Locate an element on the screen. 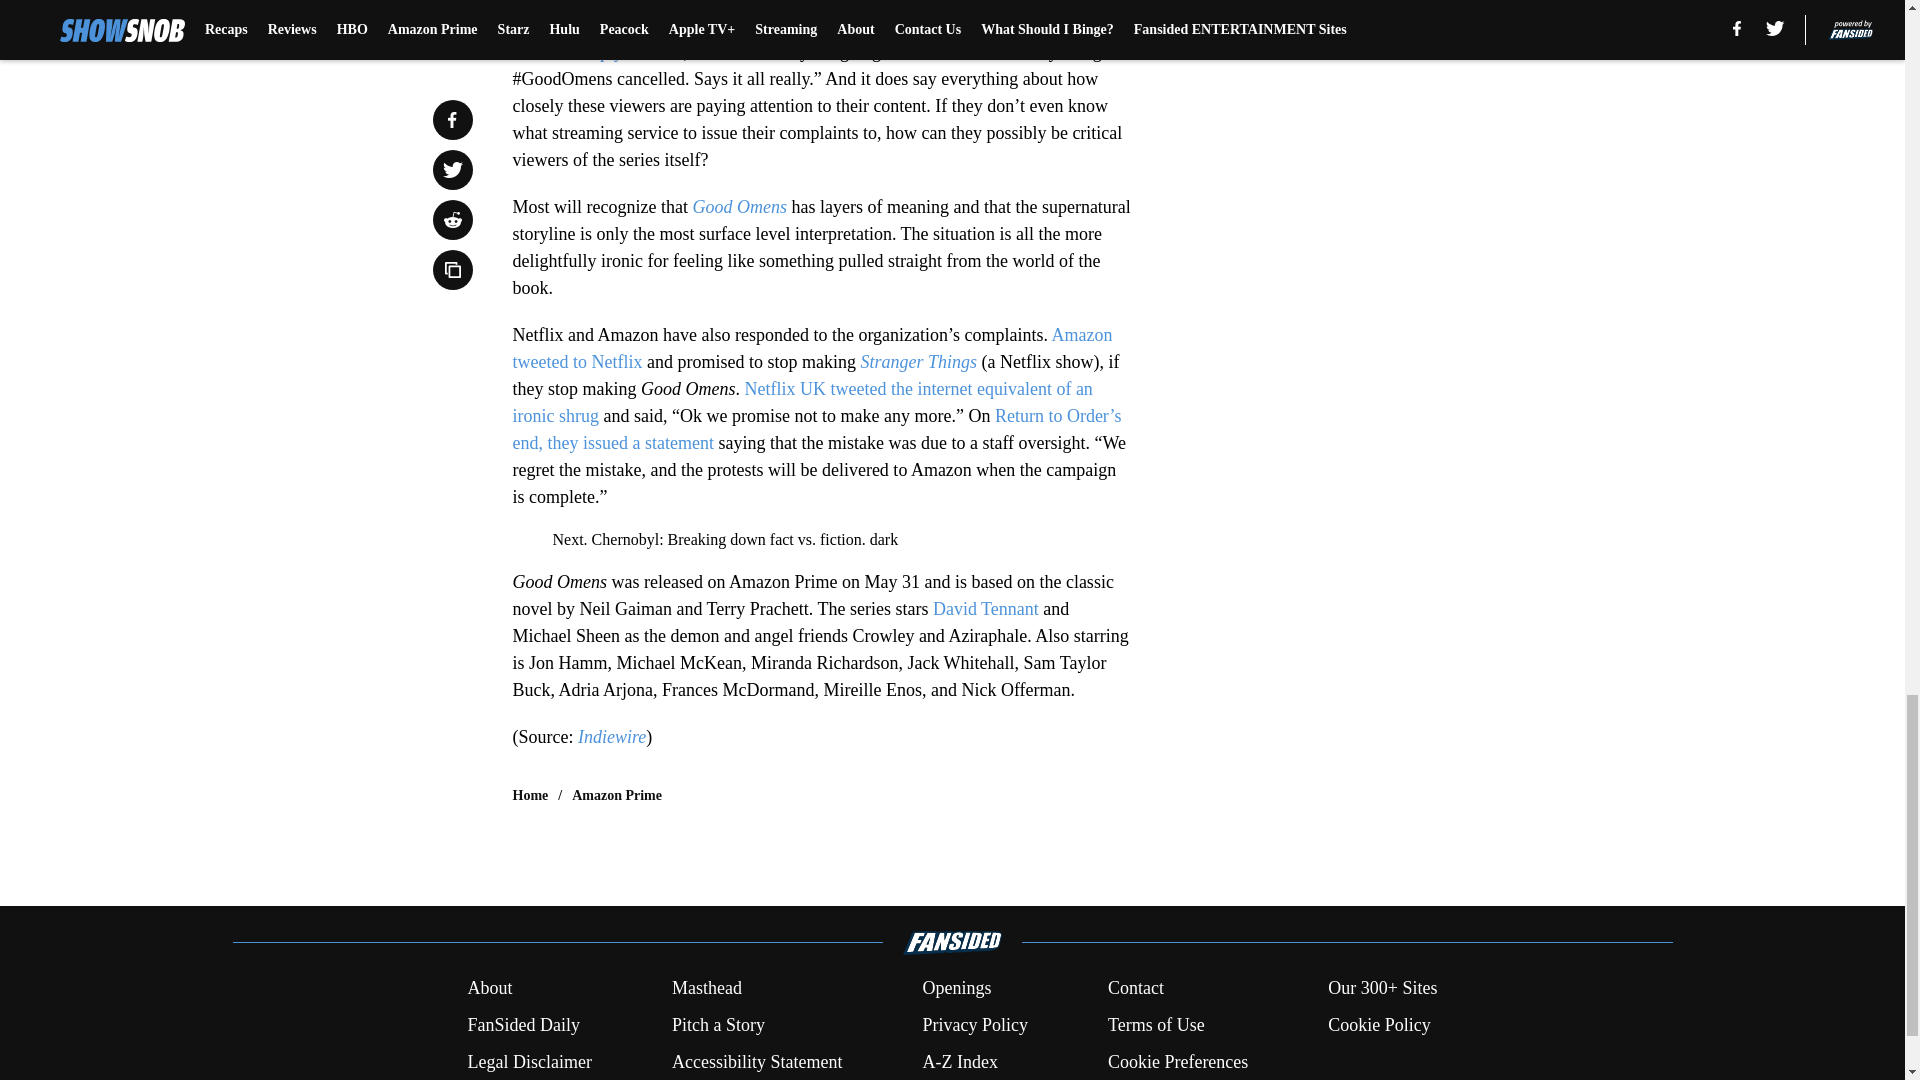 Image resolution: width=1920 pixels, height=1080 pixels. Gaiman simply tweeted is located at coordinates (598, 52).